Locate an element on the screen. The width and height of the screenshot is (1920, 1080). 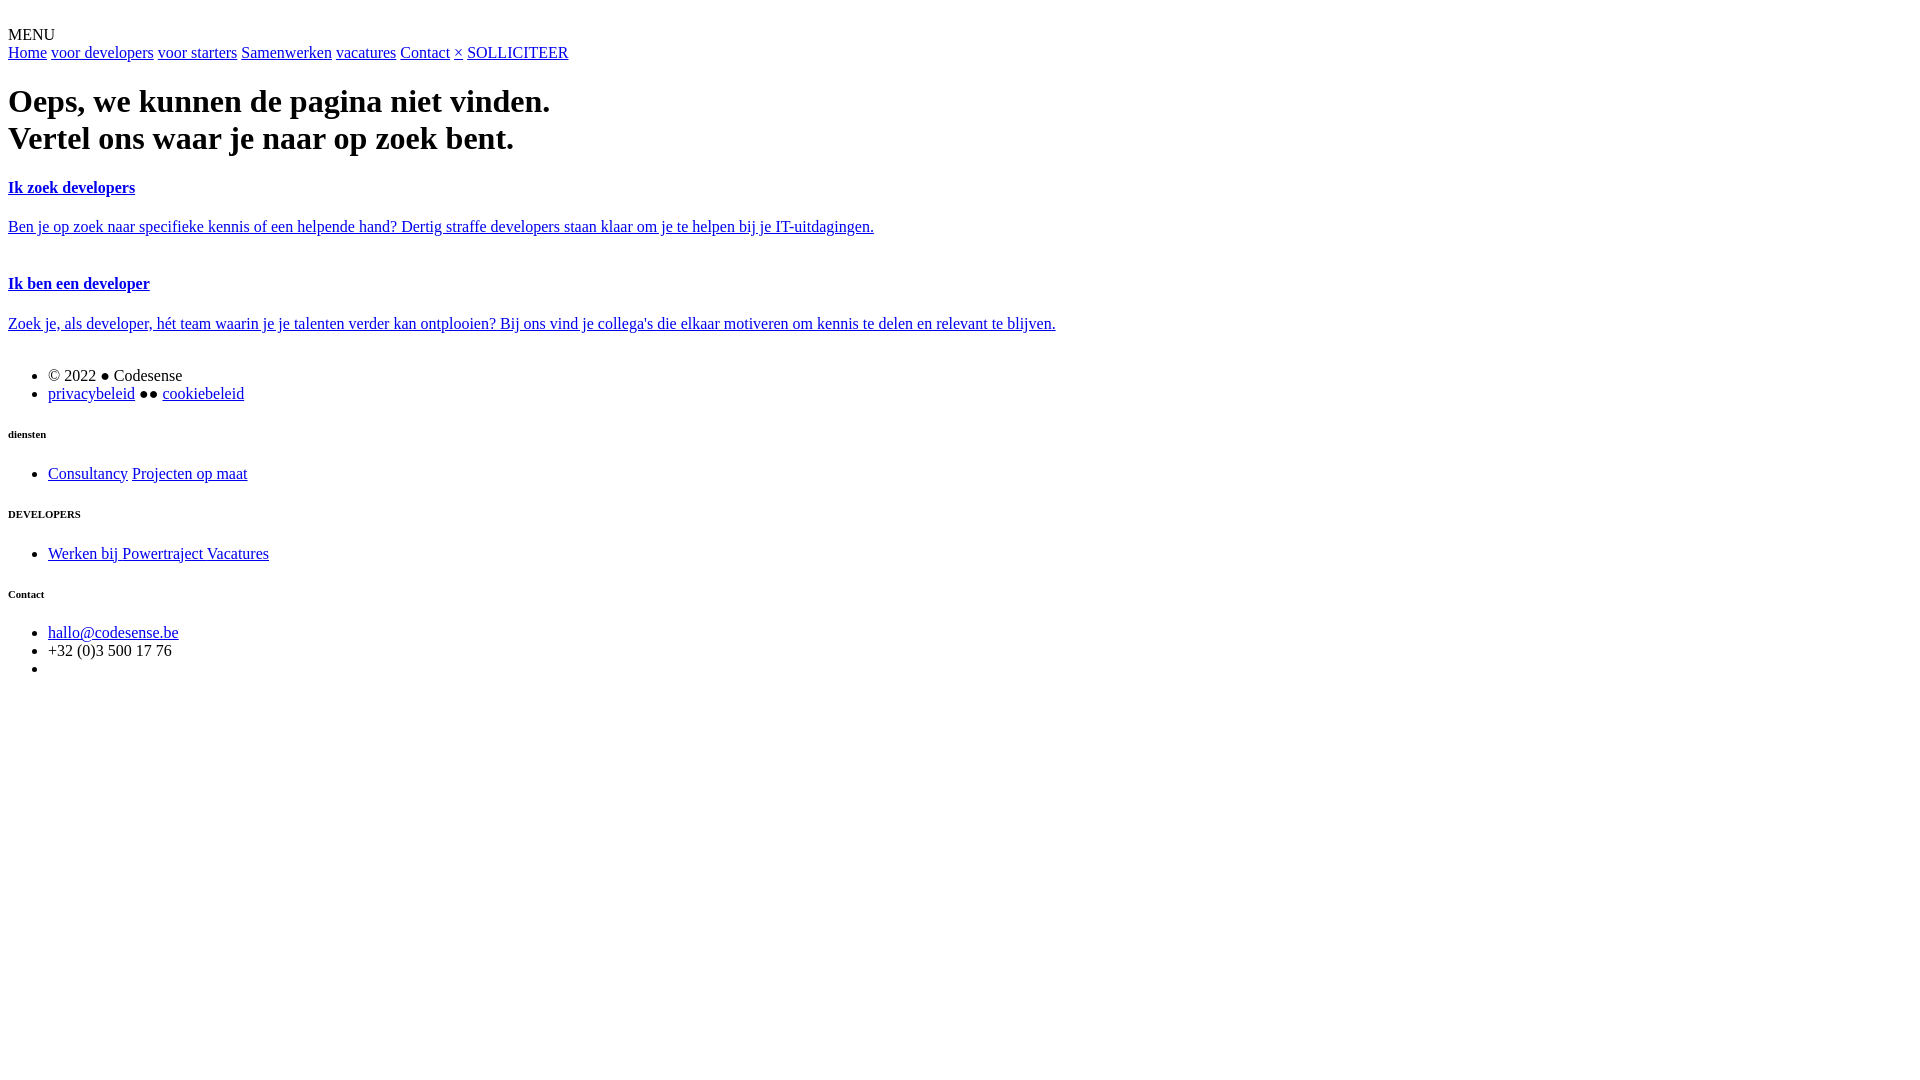
voor developers is located at coordinates (102, 52).